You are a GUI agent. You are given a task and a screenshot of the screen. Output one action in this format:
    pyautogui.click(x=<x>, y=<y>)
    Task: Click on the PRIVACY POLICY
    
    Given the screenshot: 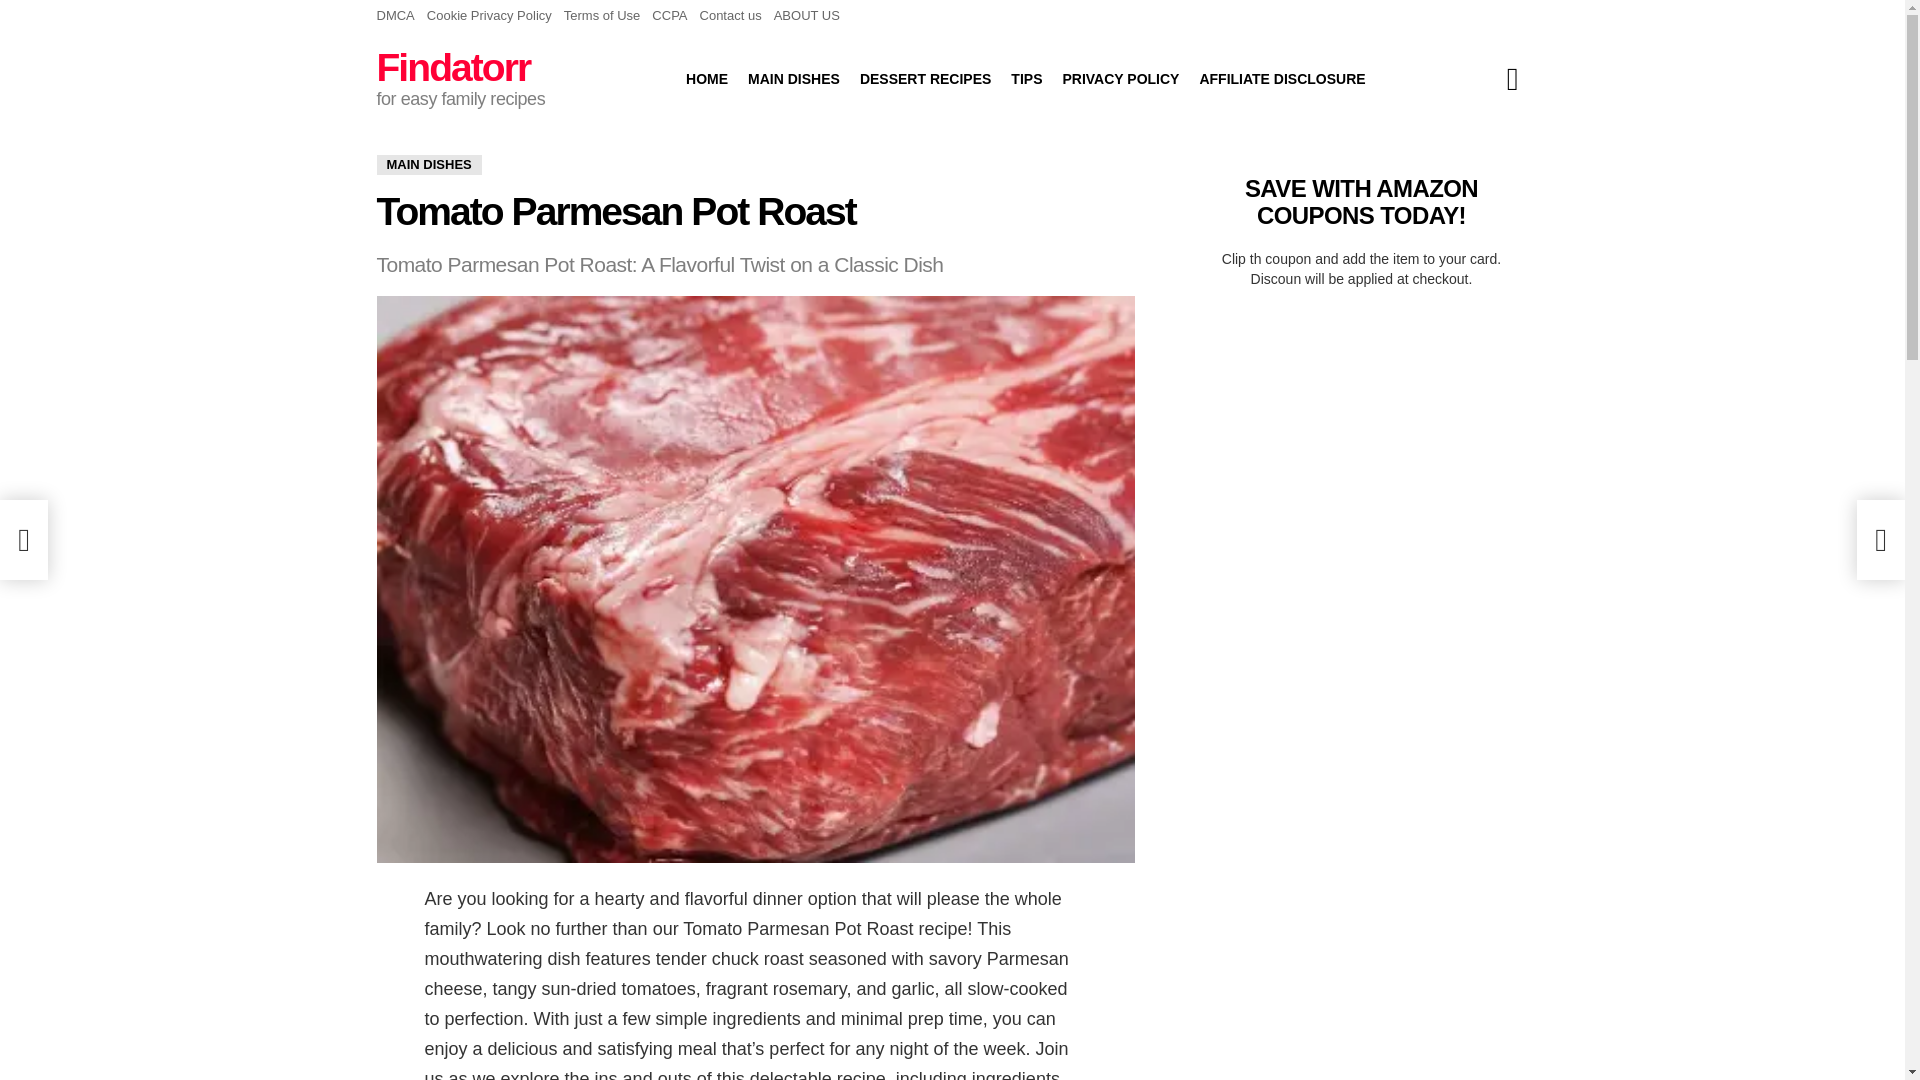 What is the action you would take?
    pyautogui.click(x=1120, y=78)
    